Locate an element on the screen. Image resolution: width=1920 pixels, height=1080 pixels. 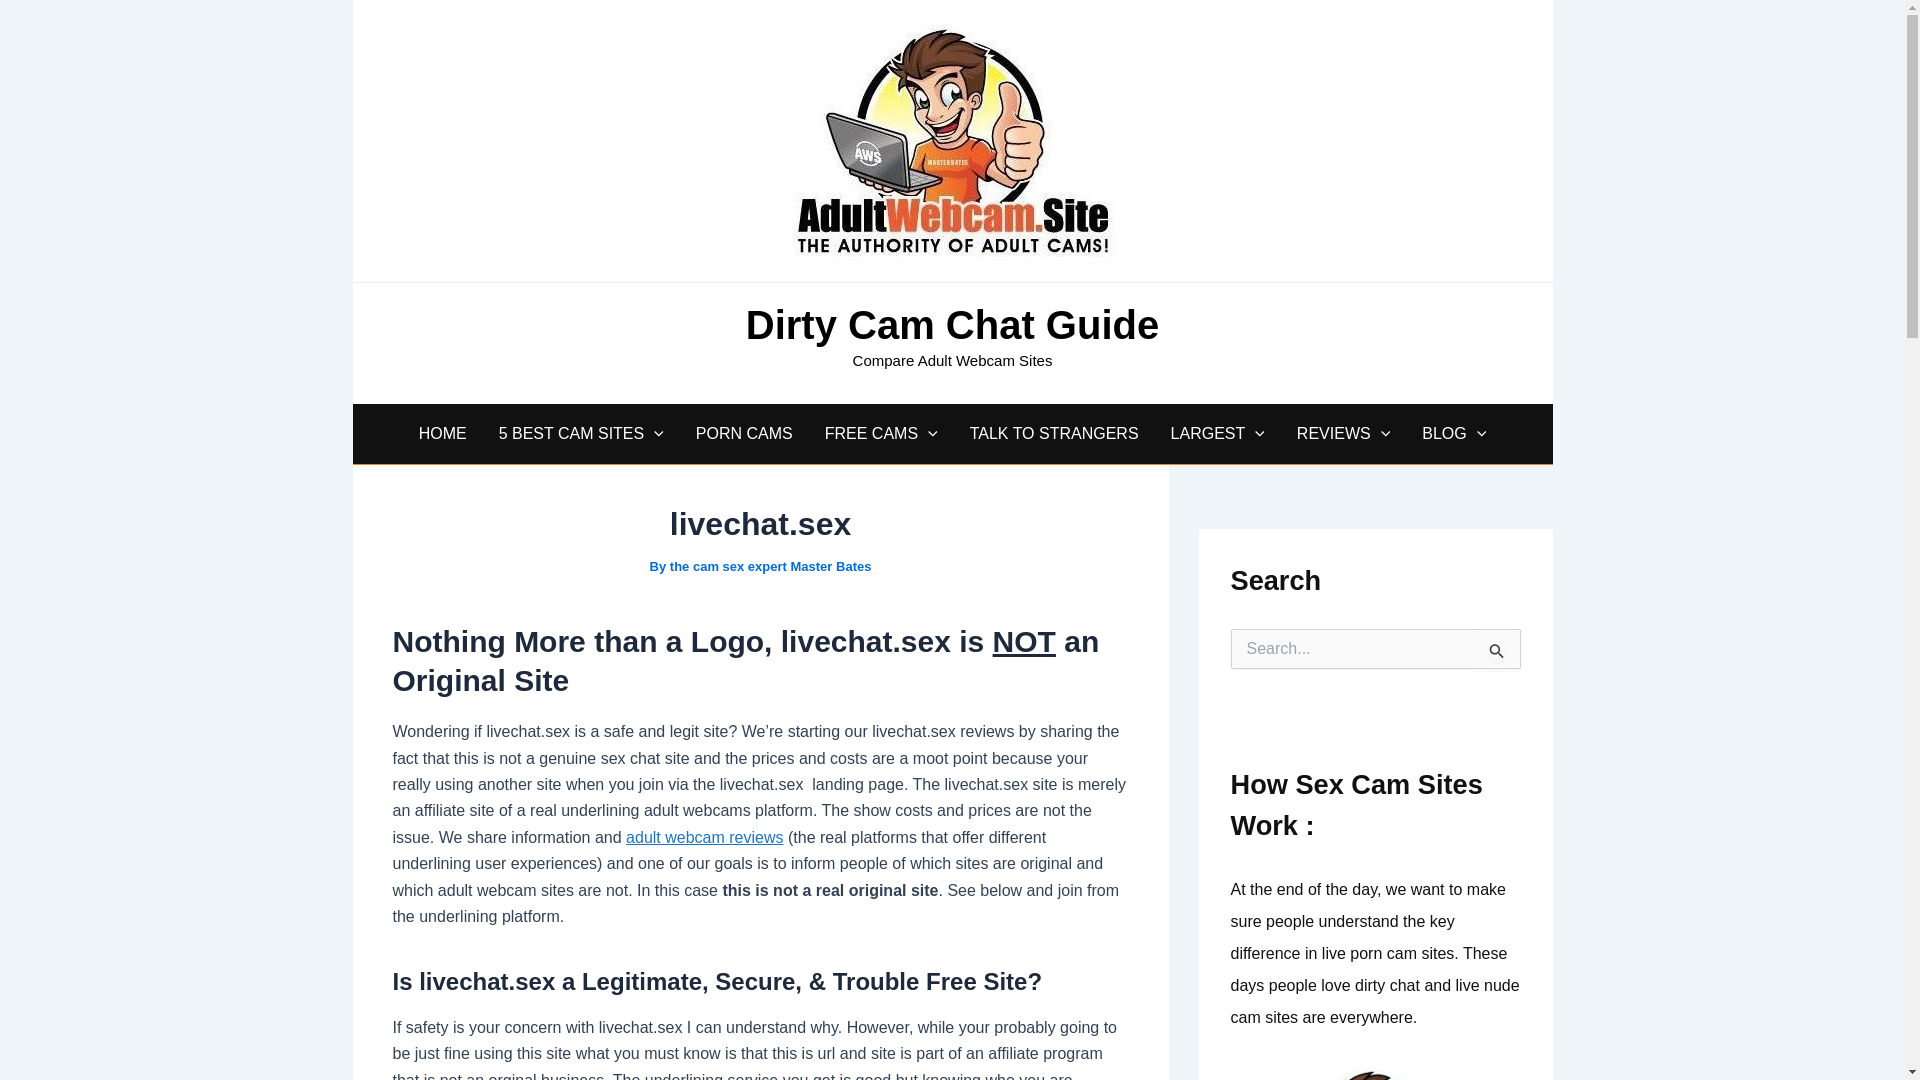
HOME is located at coordinates (443, 434).